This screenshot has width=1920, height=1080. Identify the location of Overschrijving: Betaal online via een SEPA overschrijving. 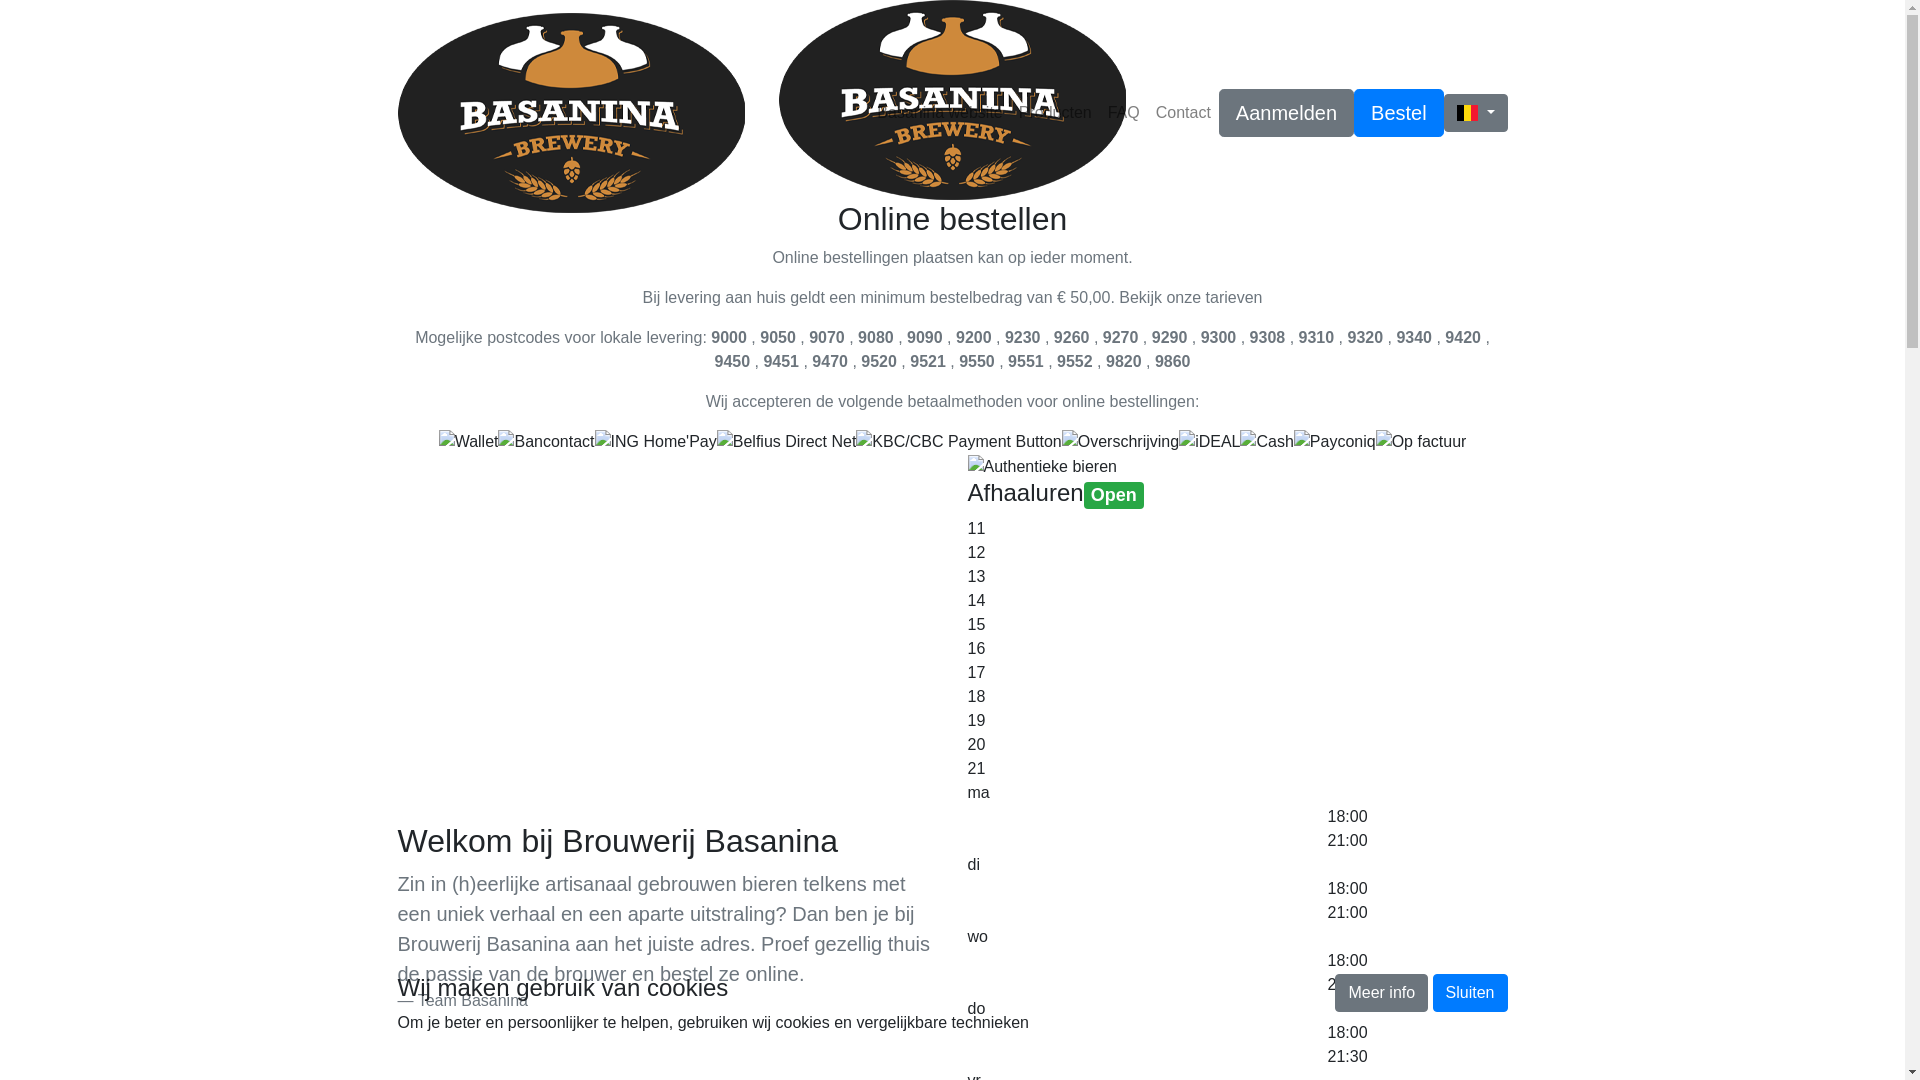
(1120, 442).